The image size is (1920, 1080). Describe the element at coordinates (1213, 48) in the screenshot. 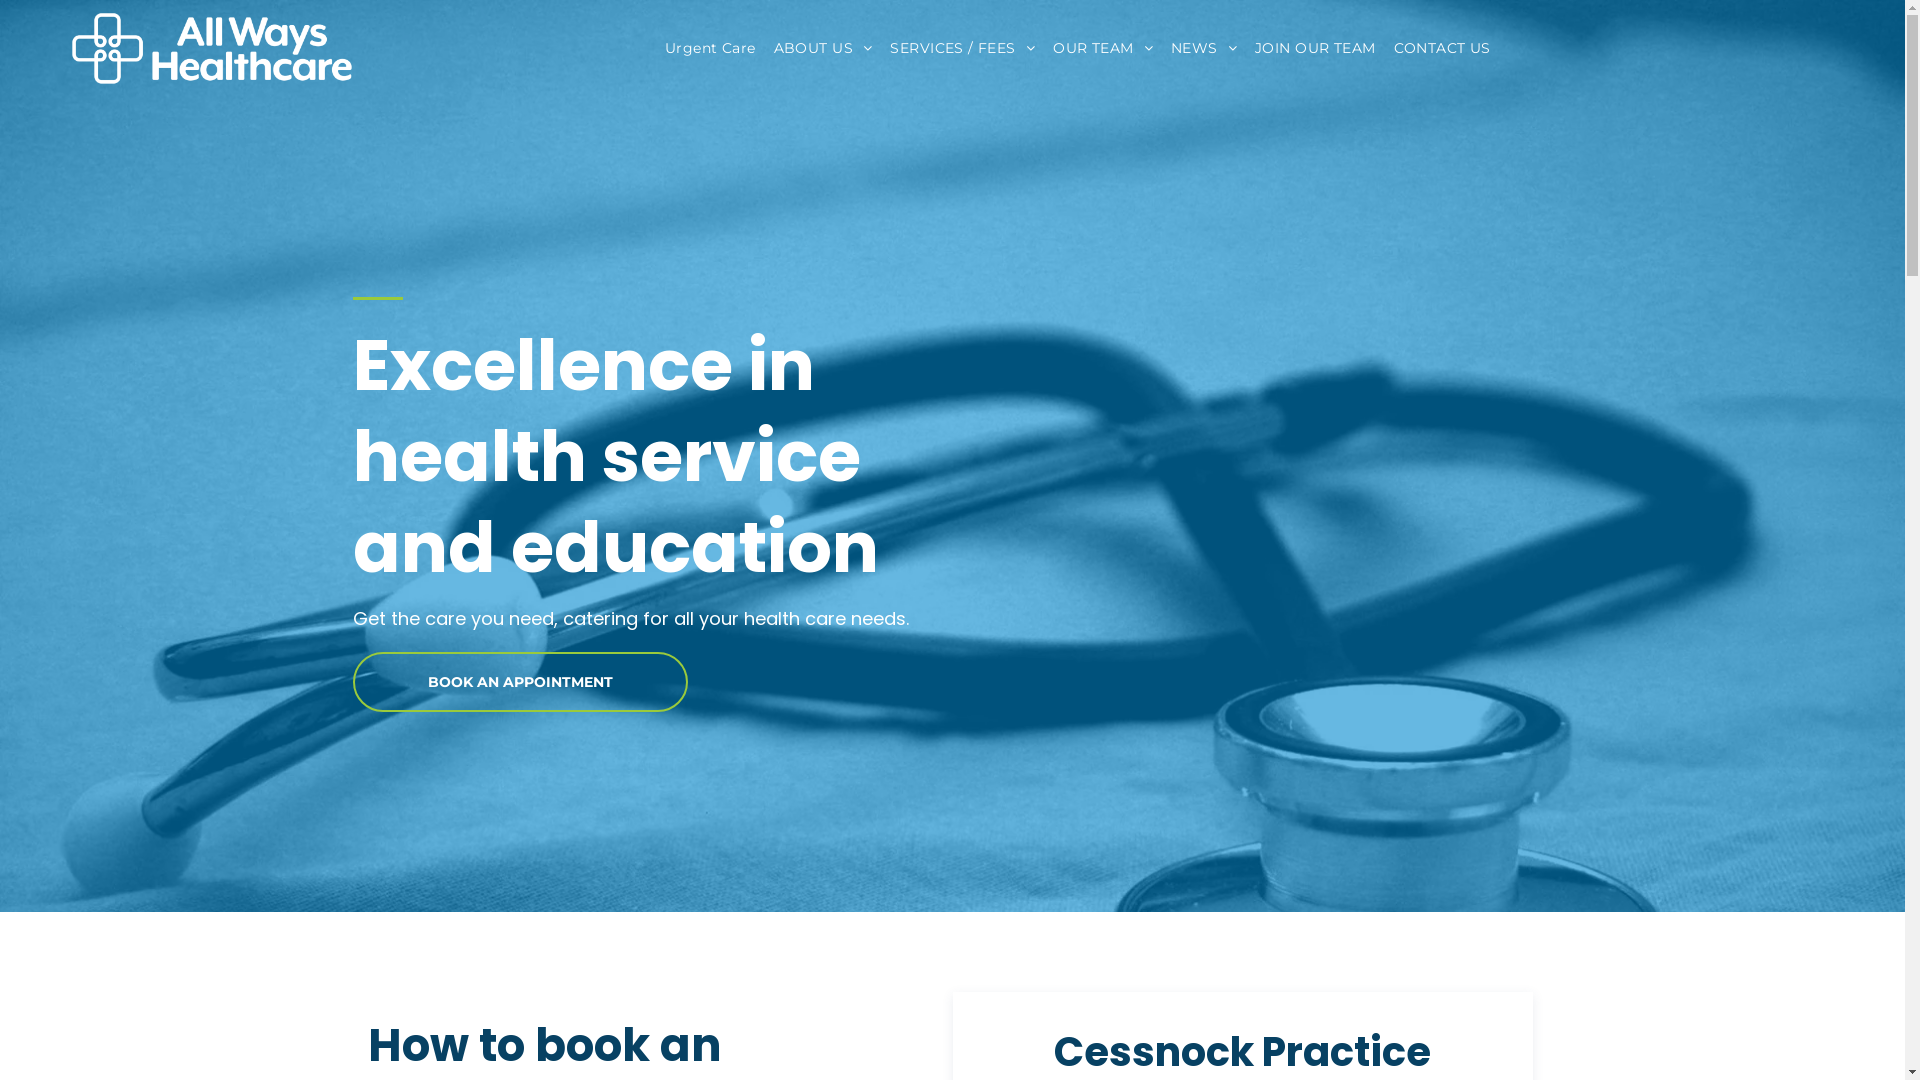

I see `NEWS` at that location.